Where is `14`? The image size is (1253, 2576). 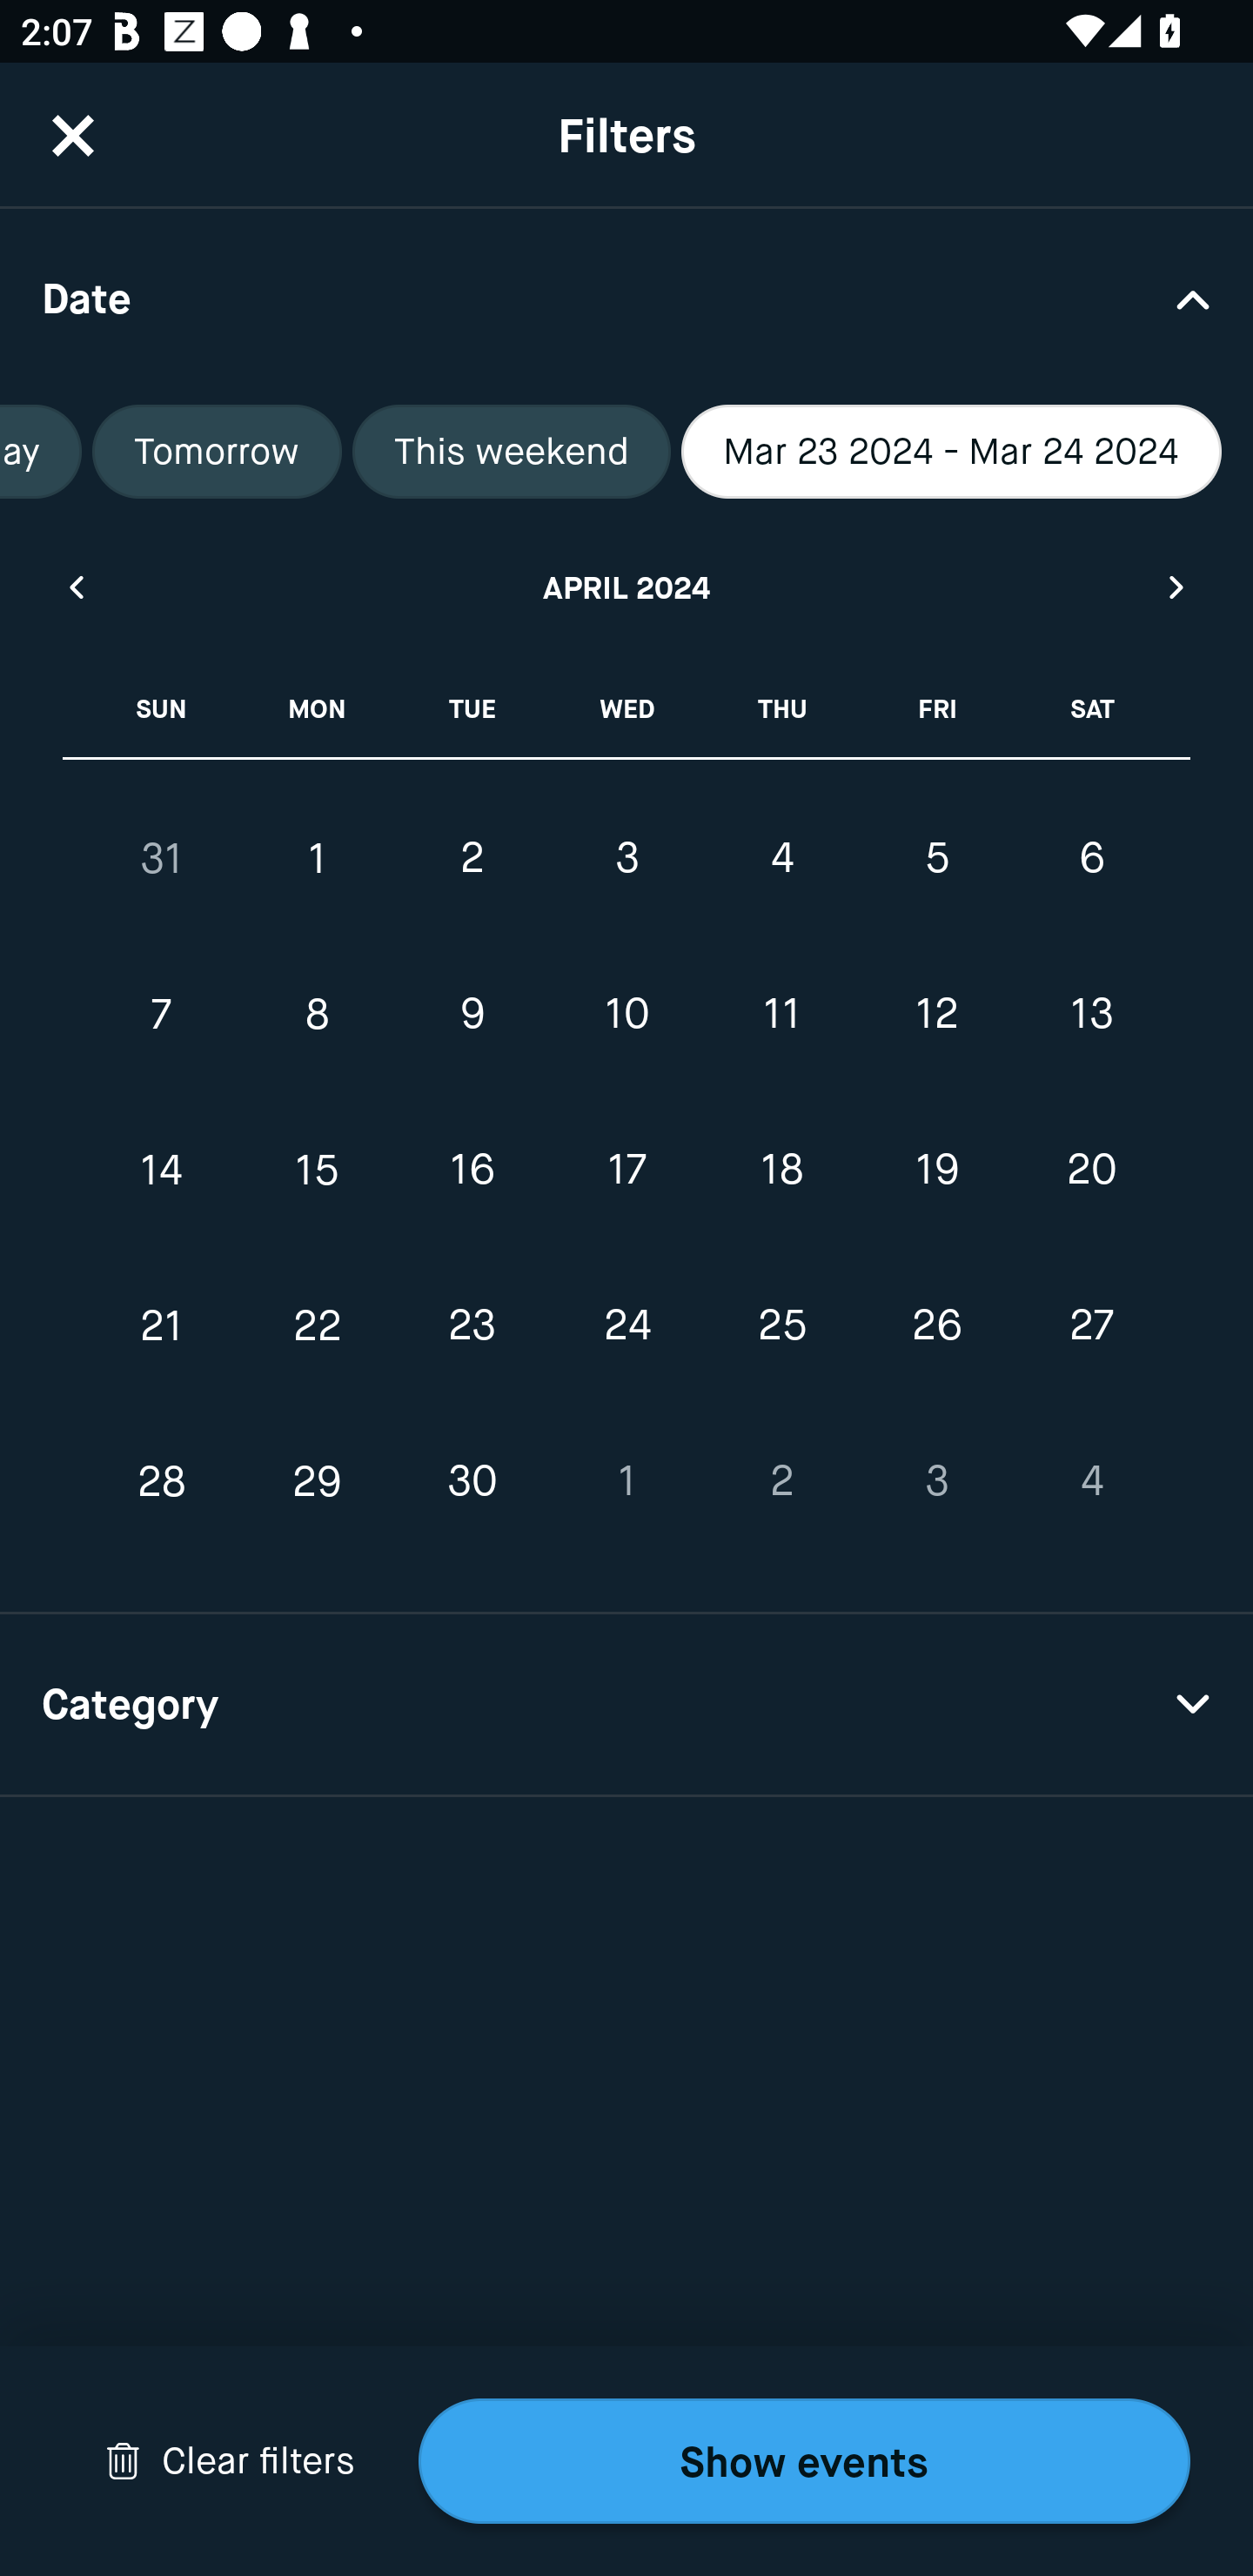
14 is located at coordinates (162, 1170).